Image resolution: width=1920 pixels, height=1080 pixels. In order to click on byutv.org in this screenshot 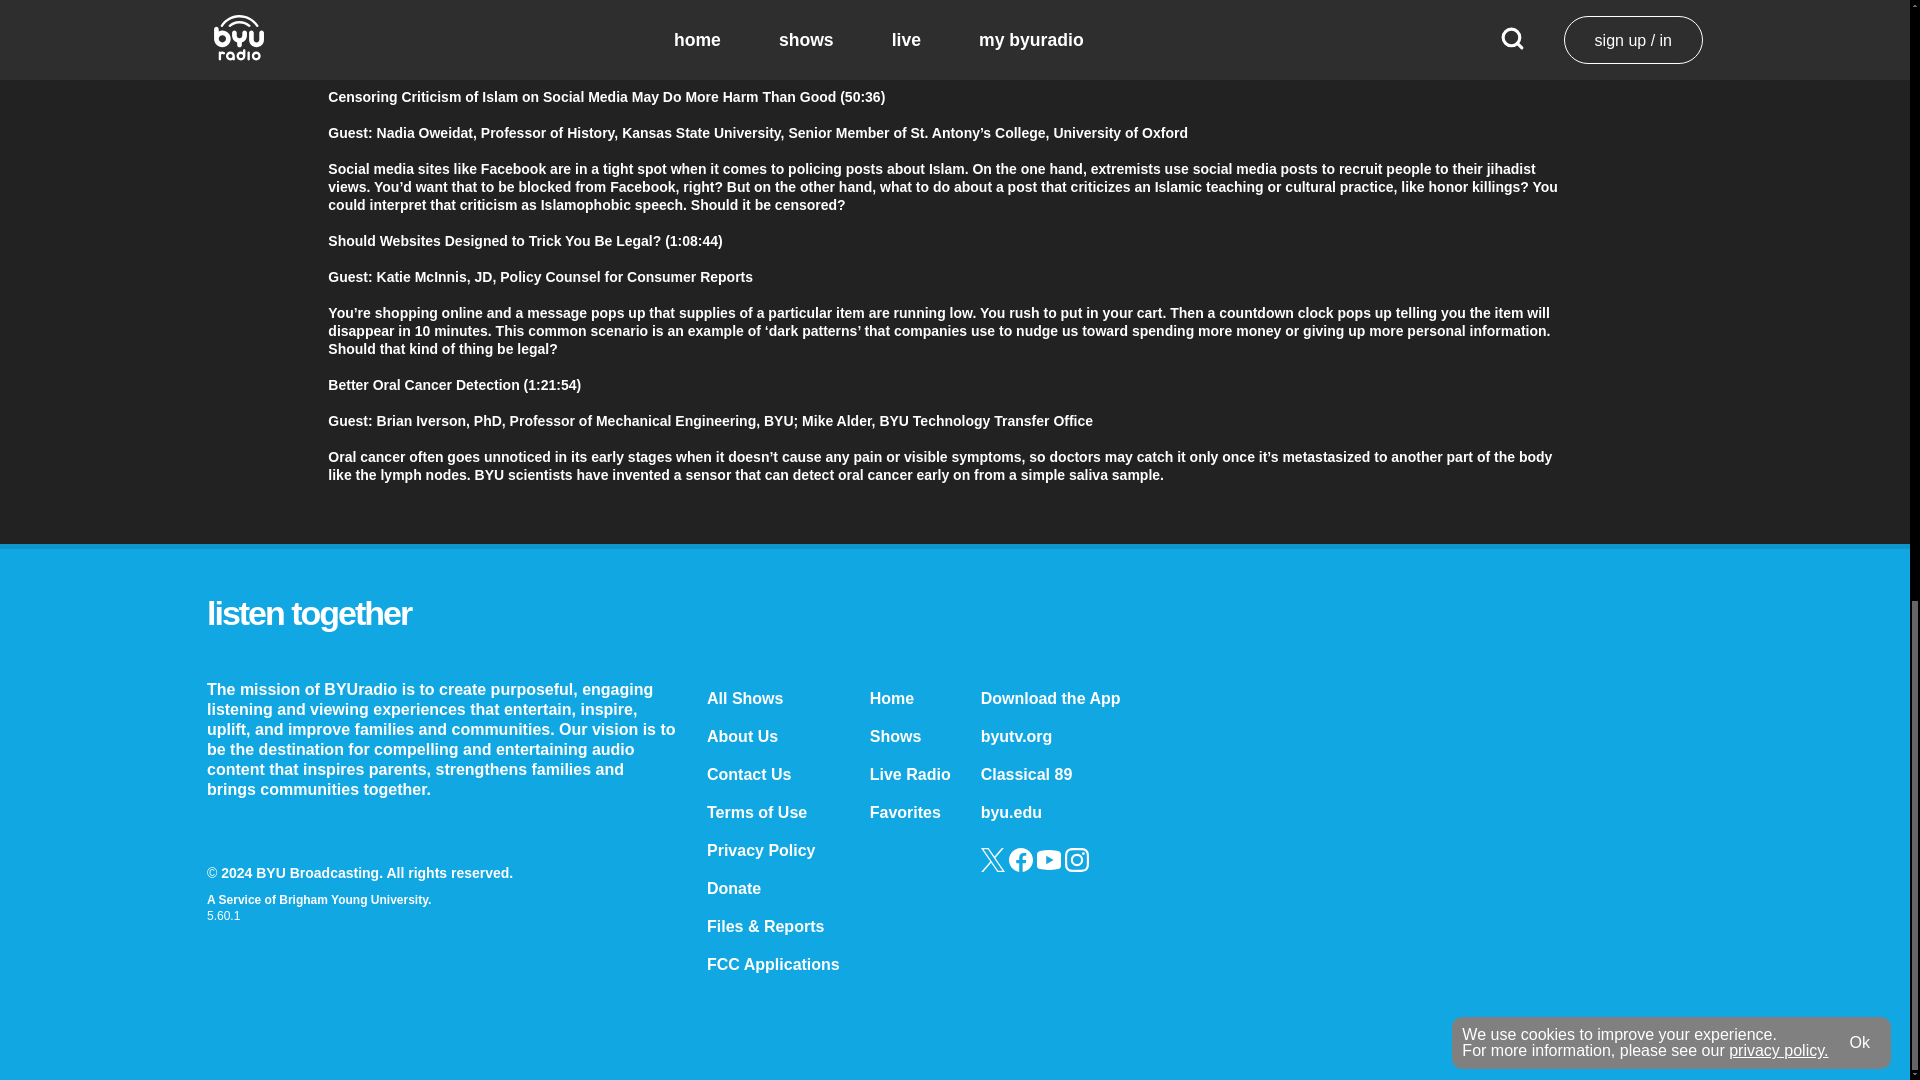, I will do `click(1016, 736)`.